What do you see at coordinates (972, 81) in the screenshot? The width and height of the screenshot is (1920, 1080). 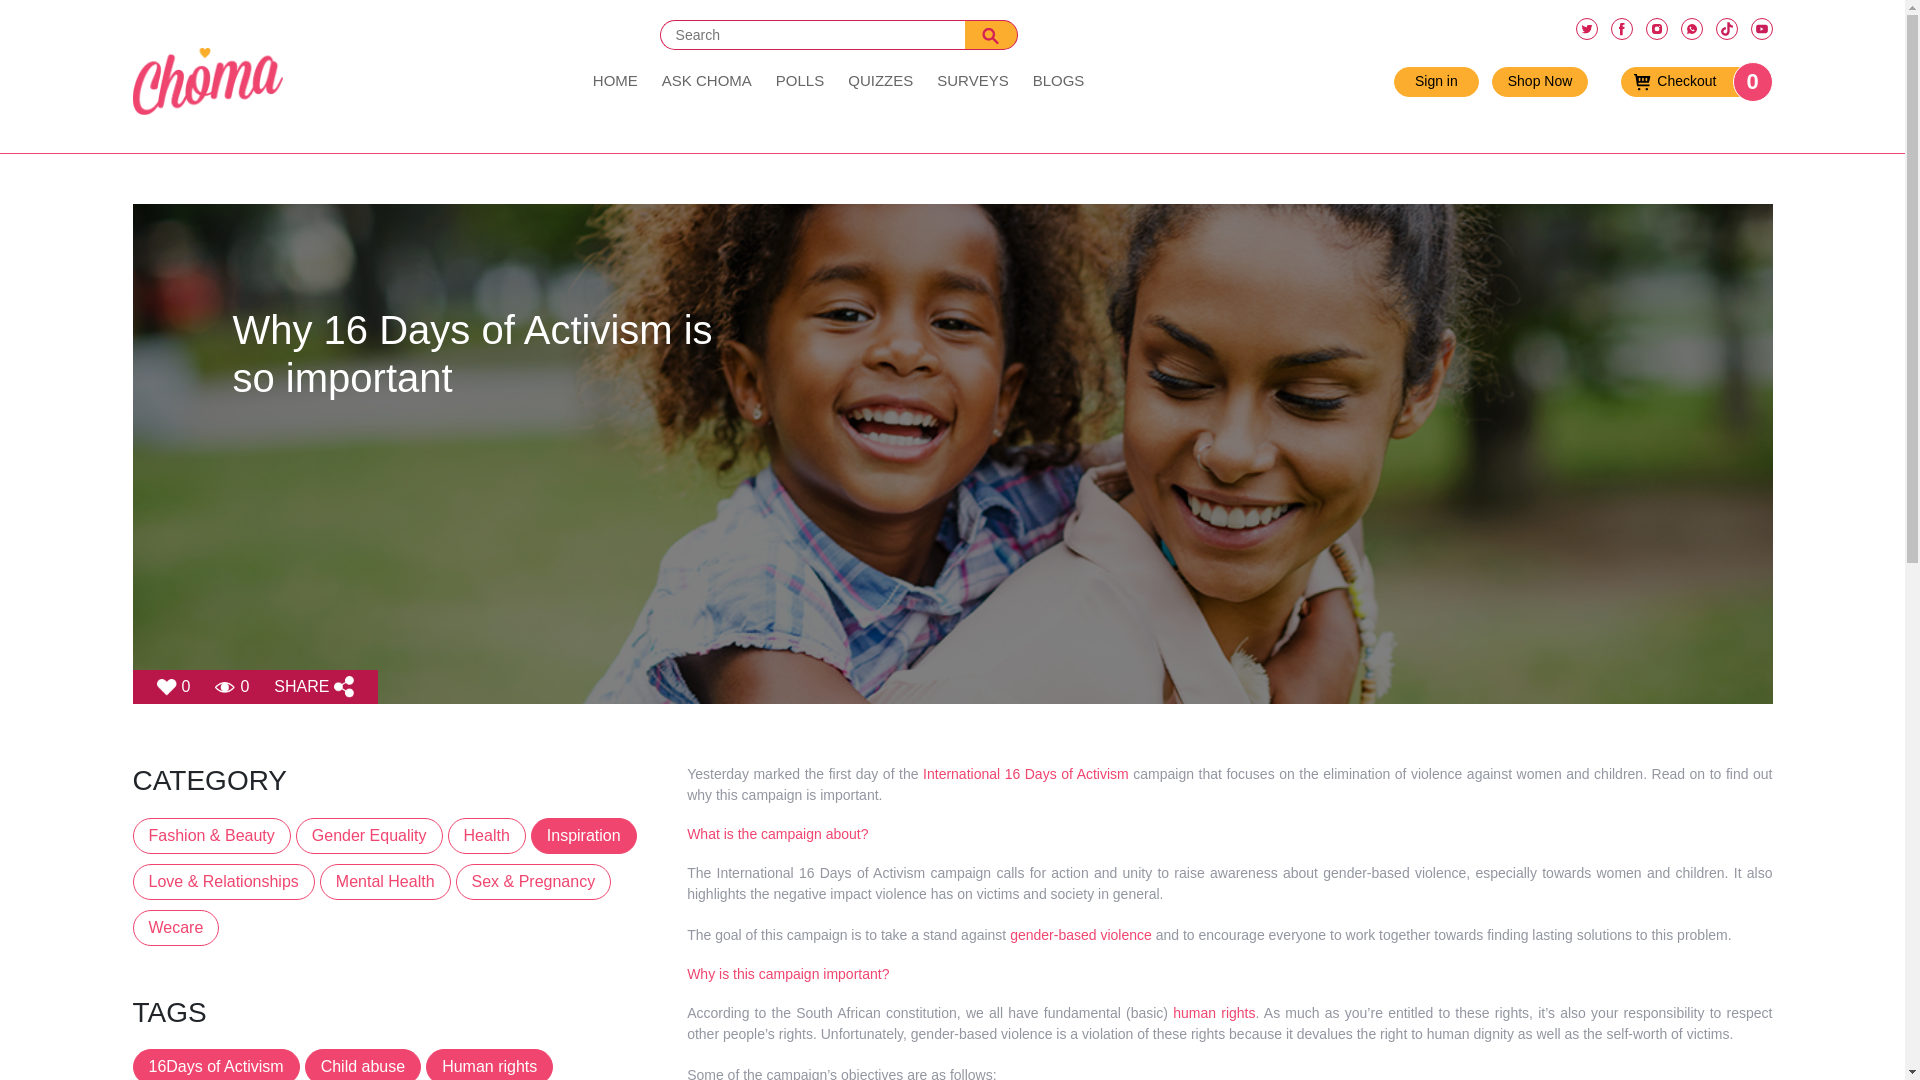 I see `Inspiration` at bounding box center [972, 81].